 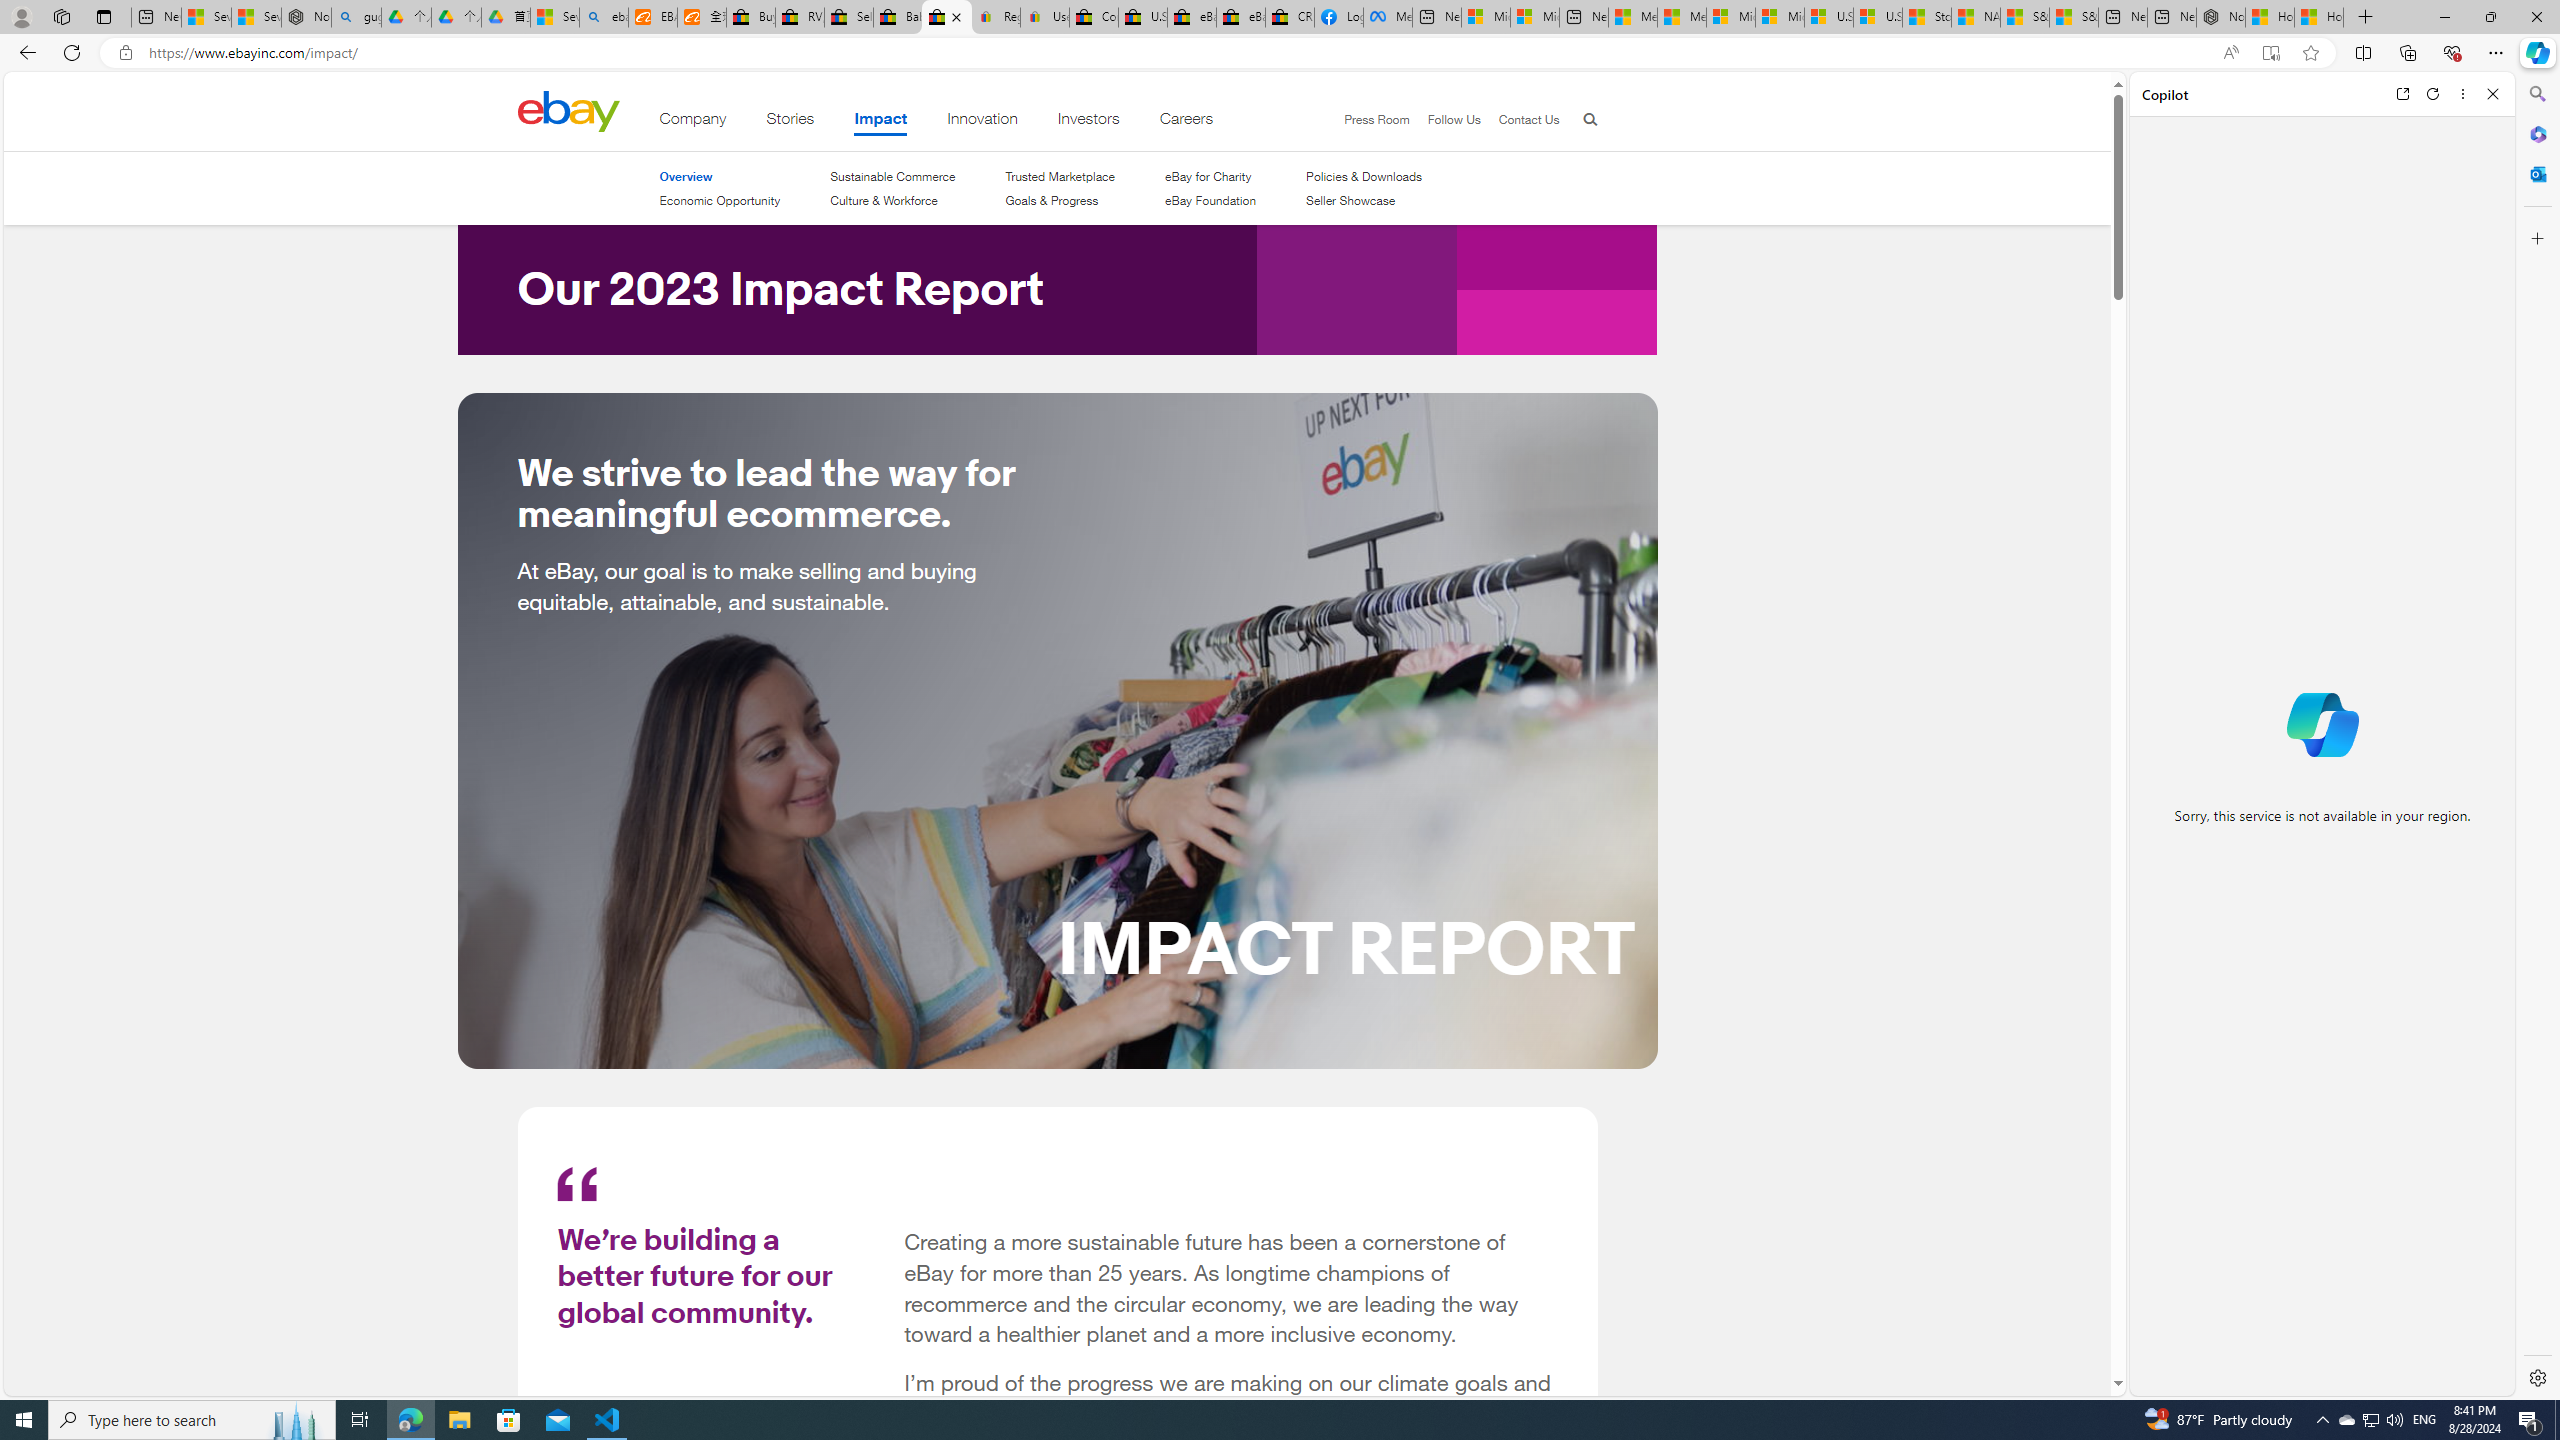 I want to click on Open link in new tab, so click(x=2402, y=94).